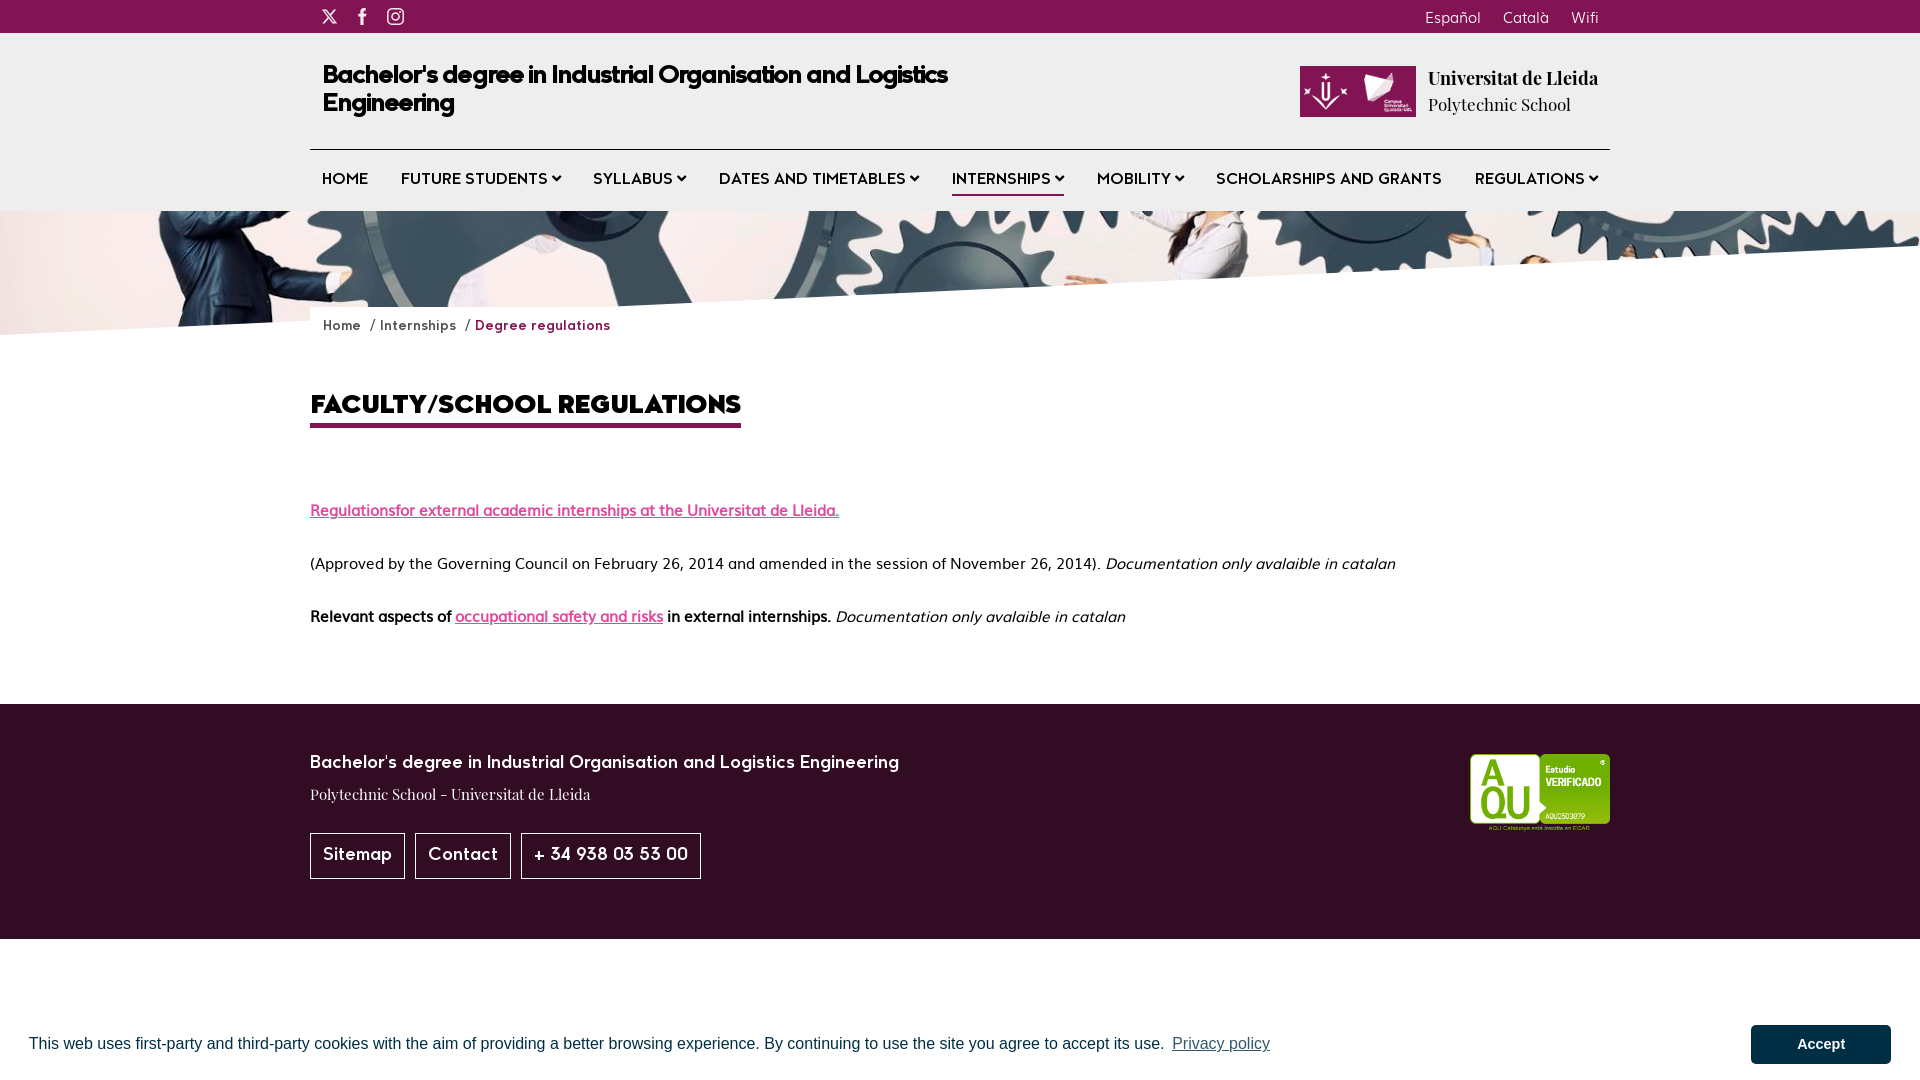  What do you see at coordinates (1536, 180) in the screenshot?
I see `REGULATIONS` at bounding box center [1536, 180].